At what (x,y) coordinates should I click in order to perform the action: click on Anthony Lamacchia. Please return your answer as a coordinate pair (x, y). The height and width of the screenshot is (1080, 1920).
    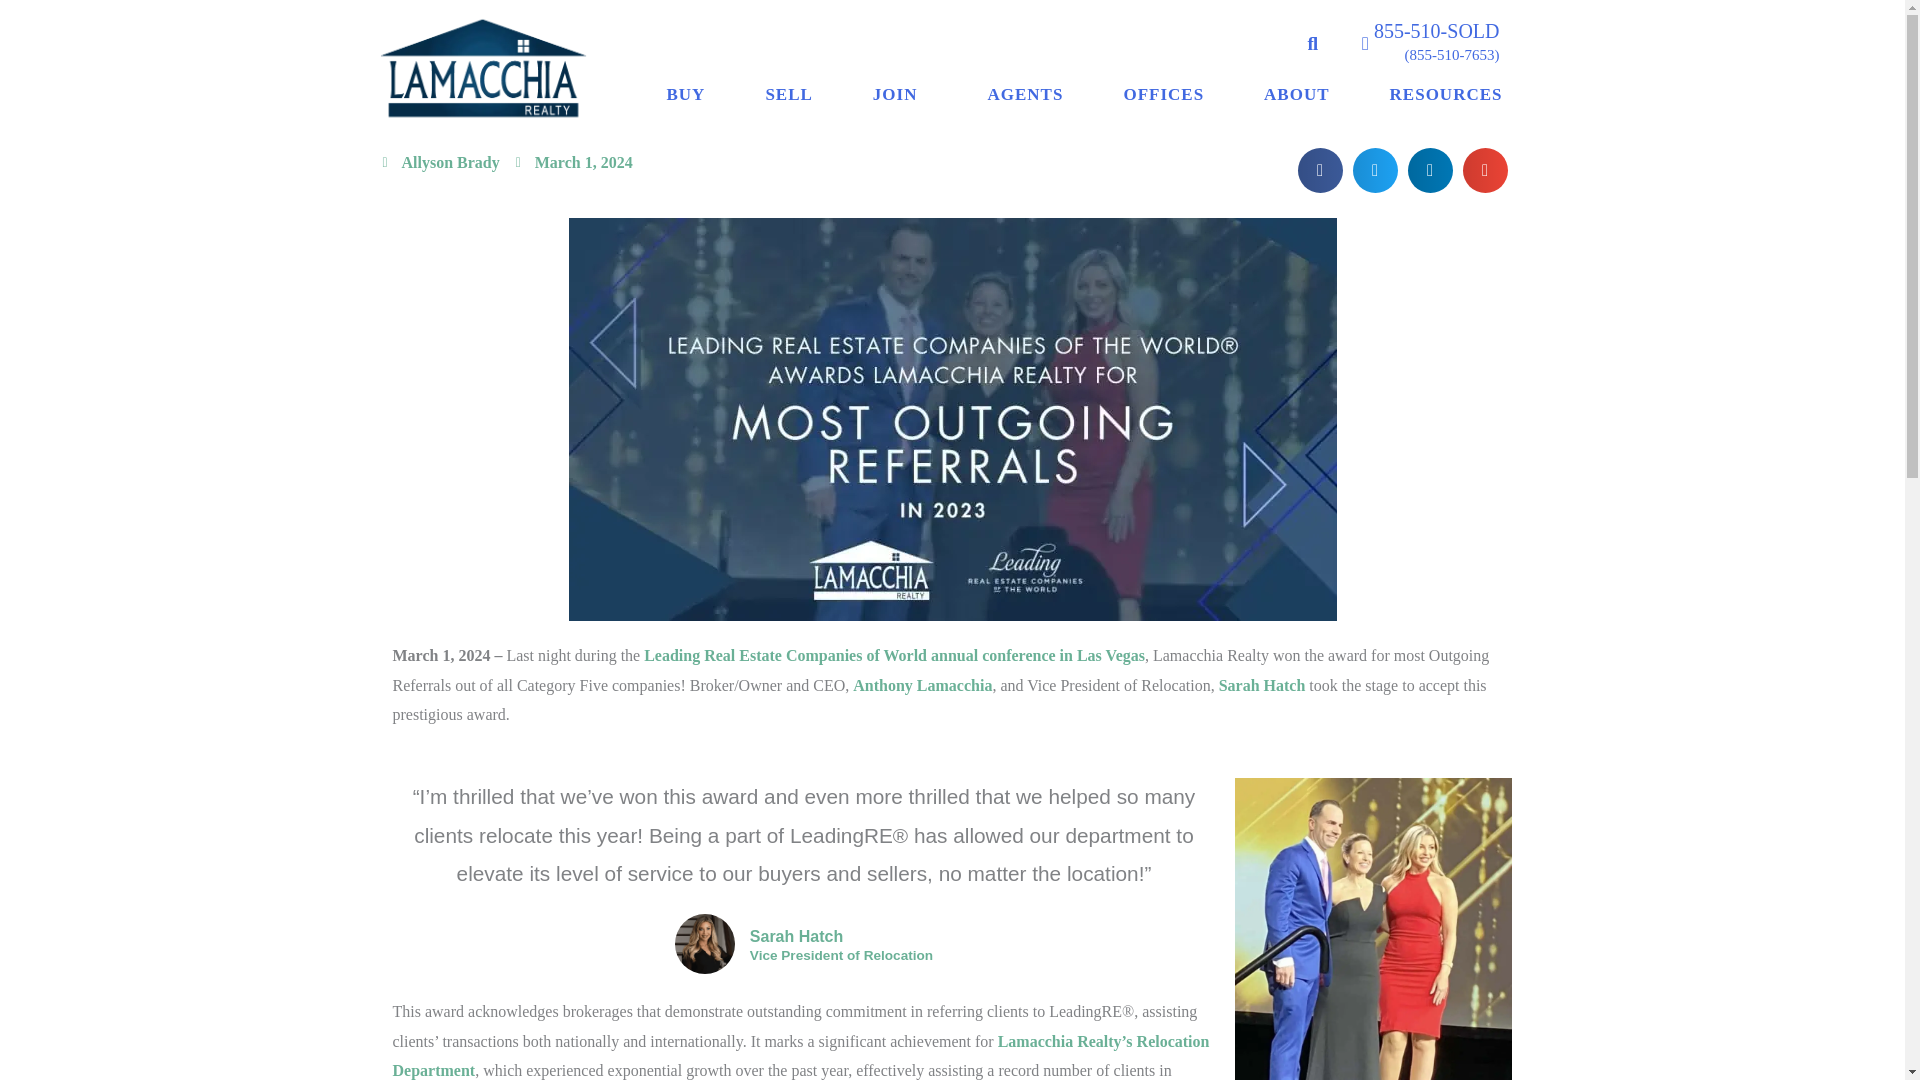
    Looking at the image, I should click on (922, 686).